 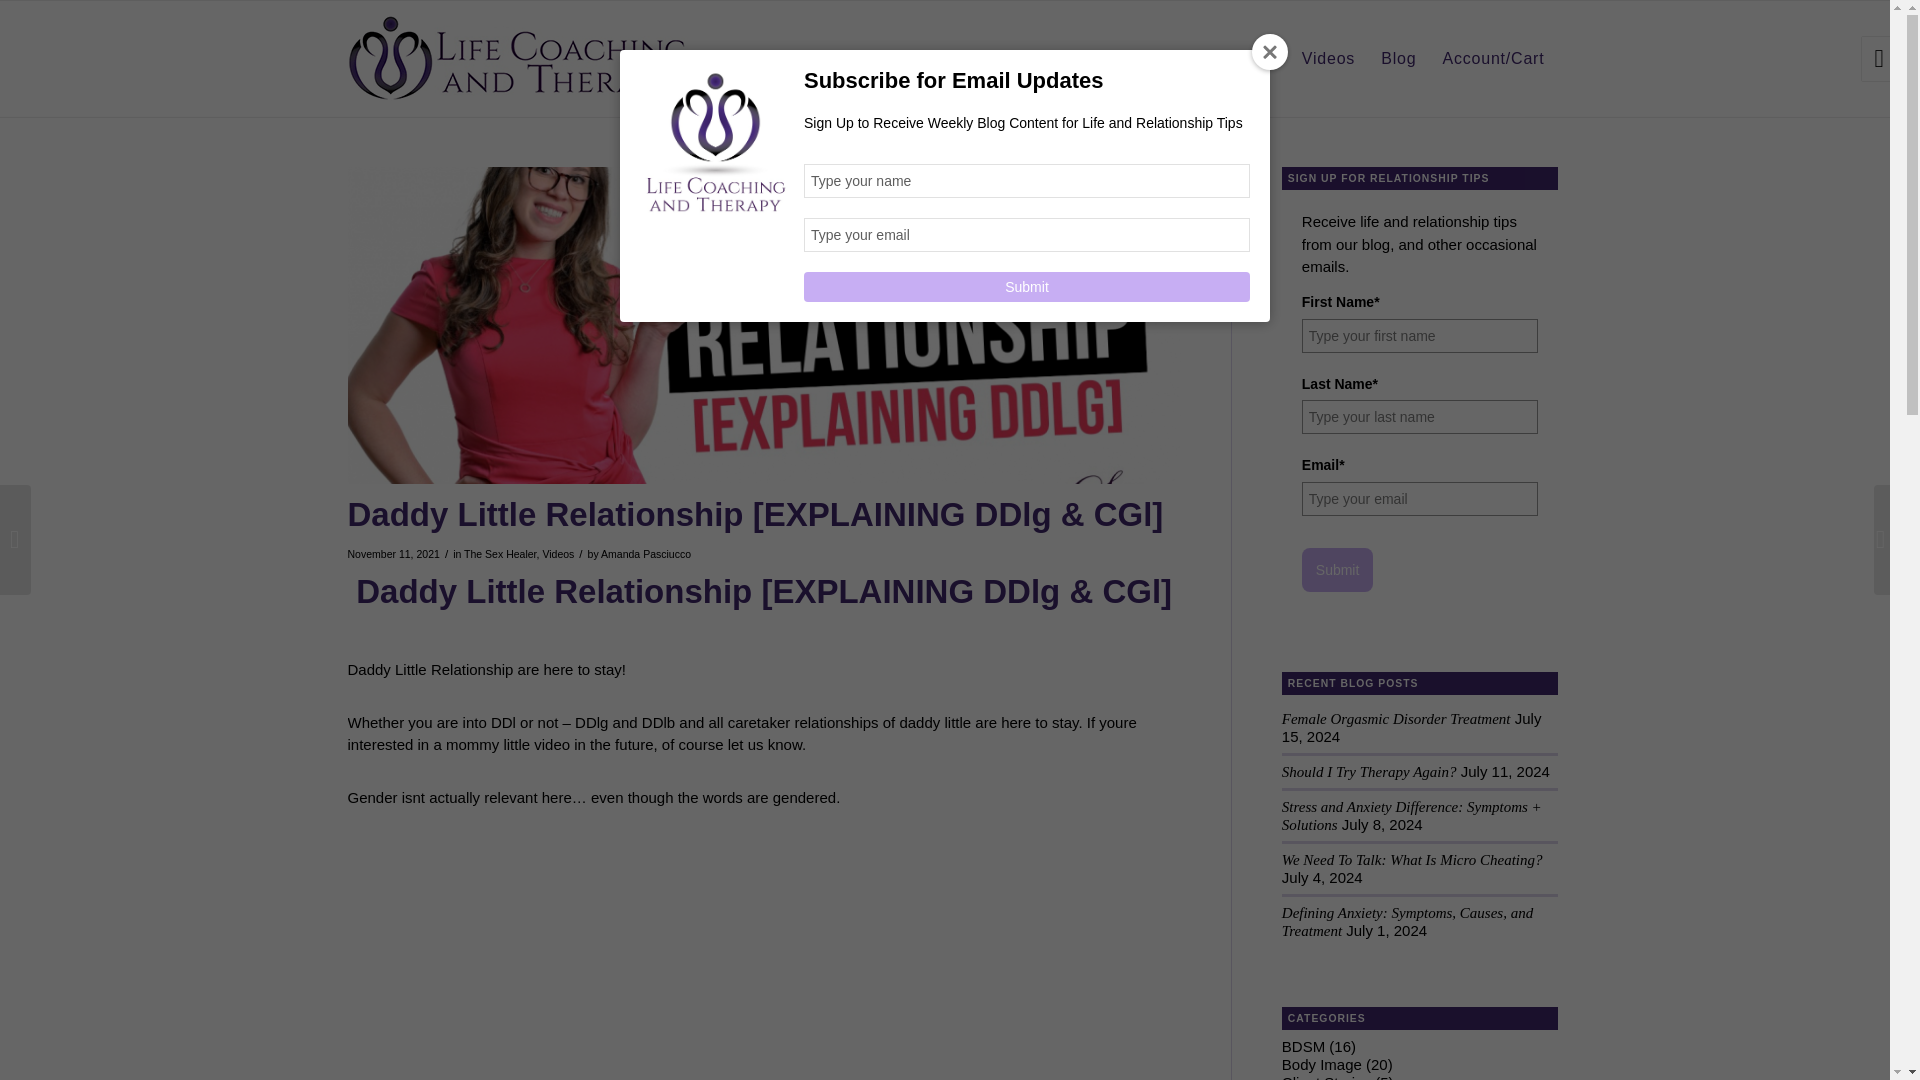 I want to click on Get To Know Us, so click(x=916, y=58).